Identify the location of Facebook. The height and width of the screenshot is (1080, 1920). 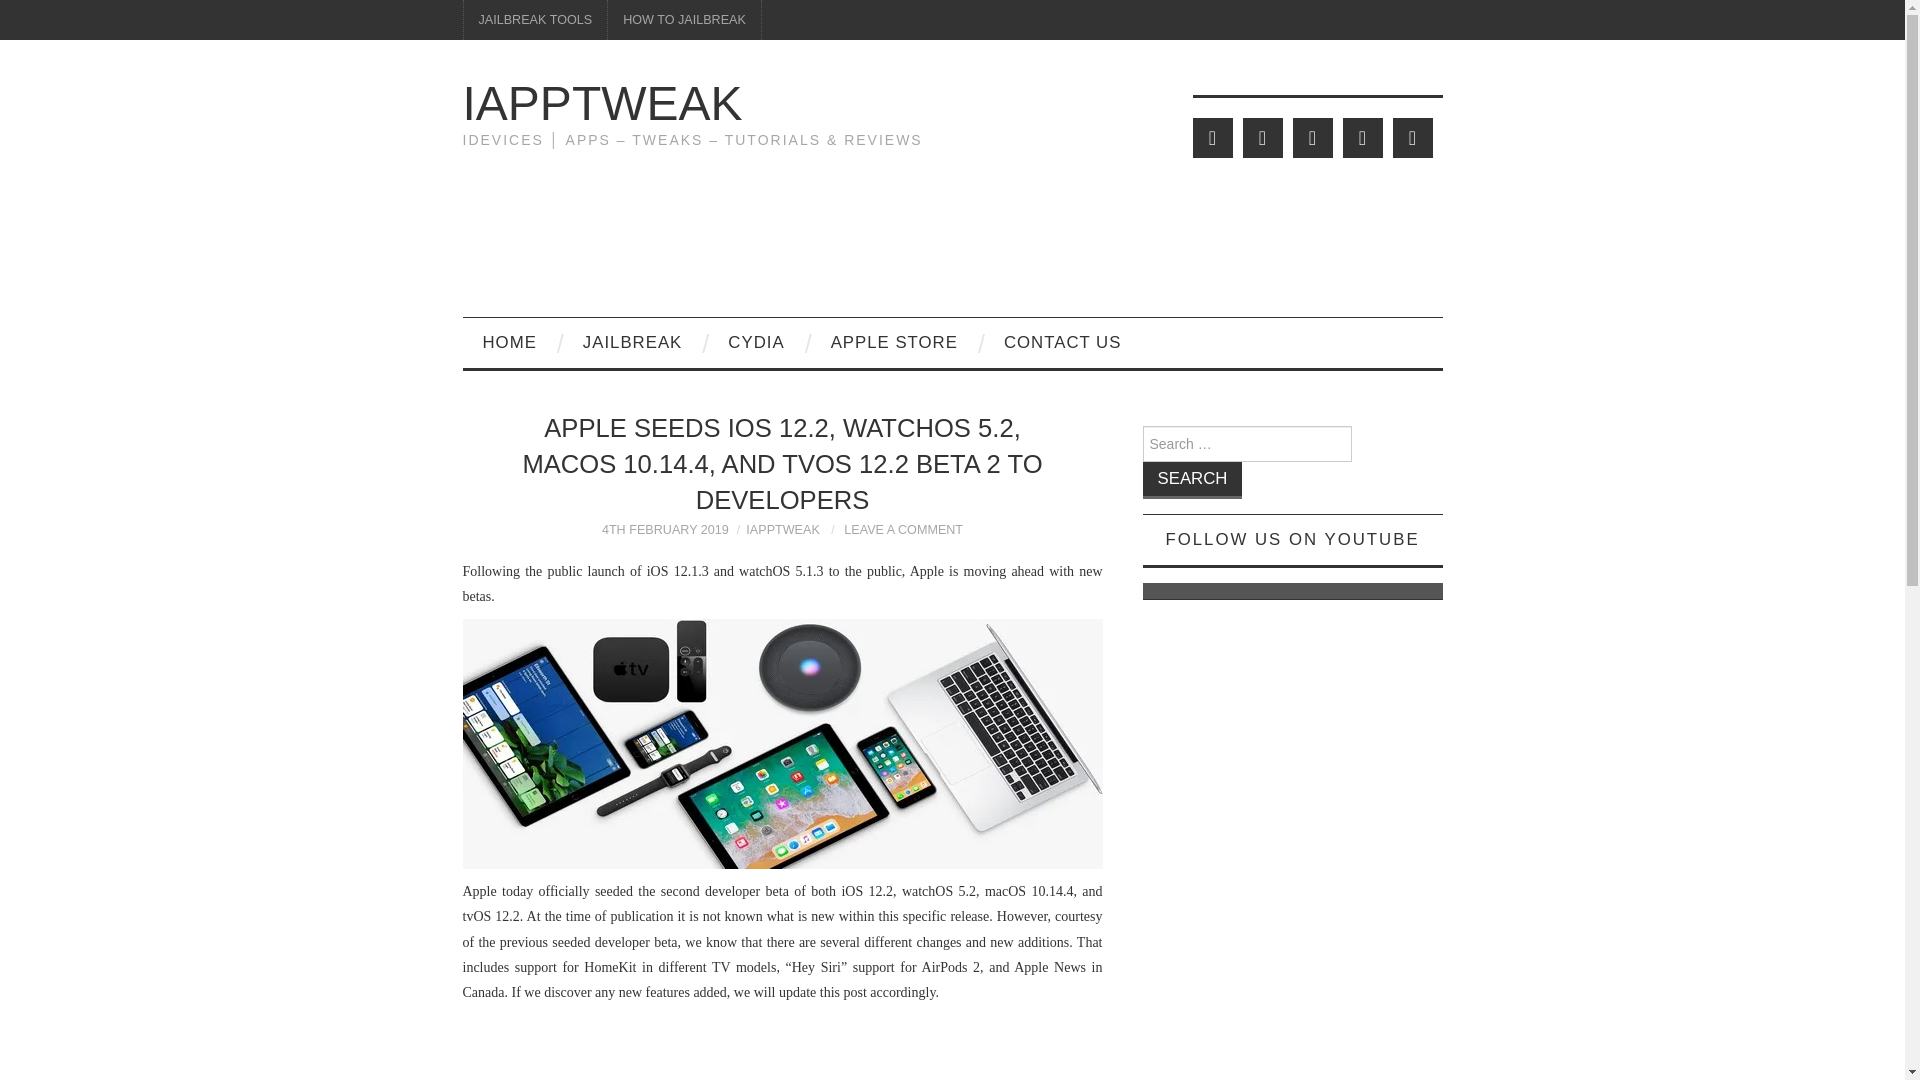
(1262, 137).